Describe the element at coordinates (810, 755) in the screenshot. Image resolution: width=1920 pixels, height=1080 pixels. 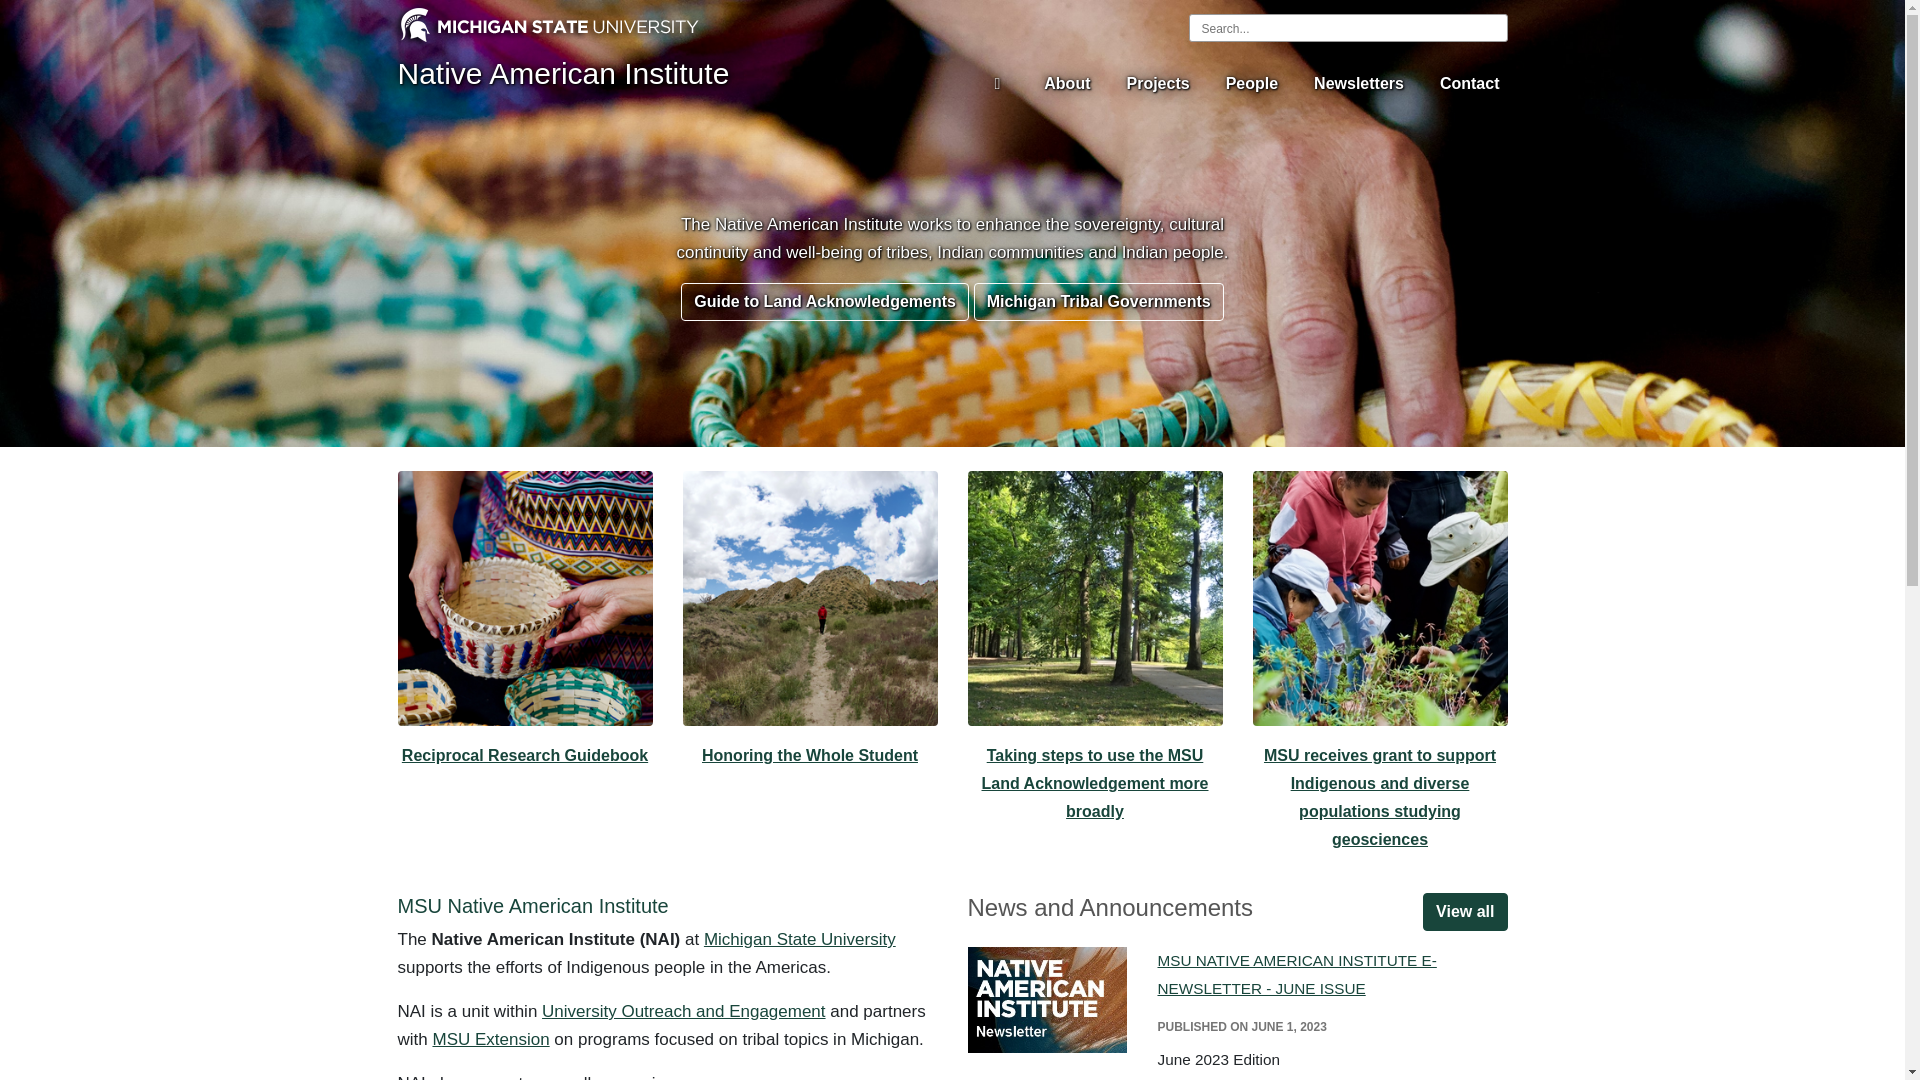
I see `Honoring the Whole Student` at that location.